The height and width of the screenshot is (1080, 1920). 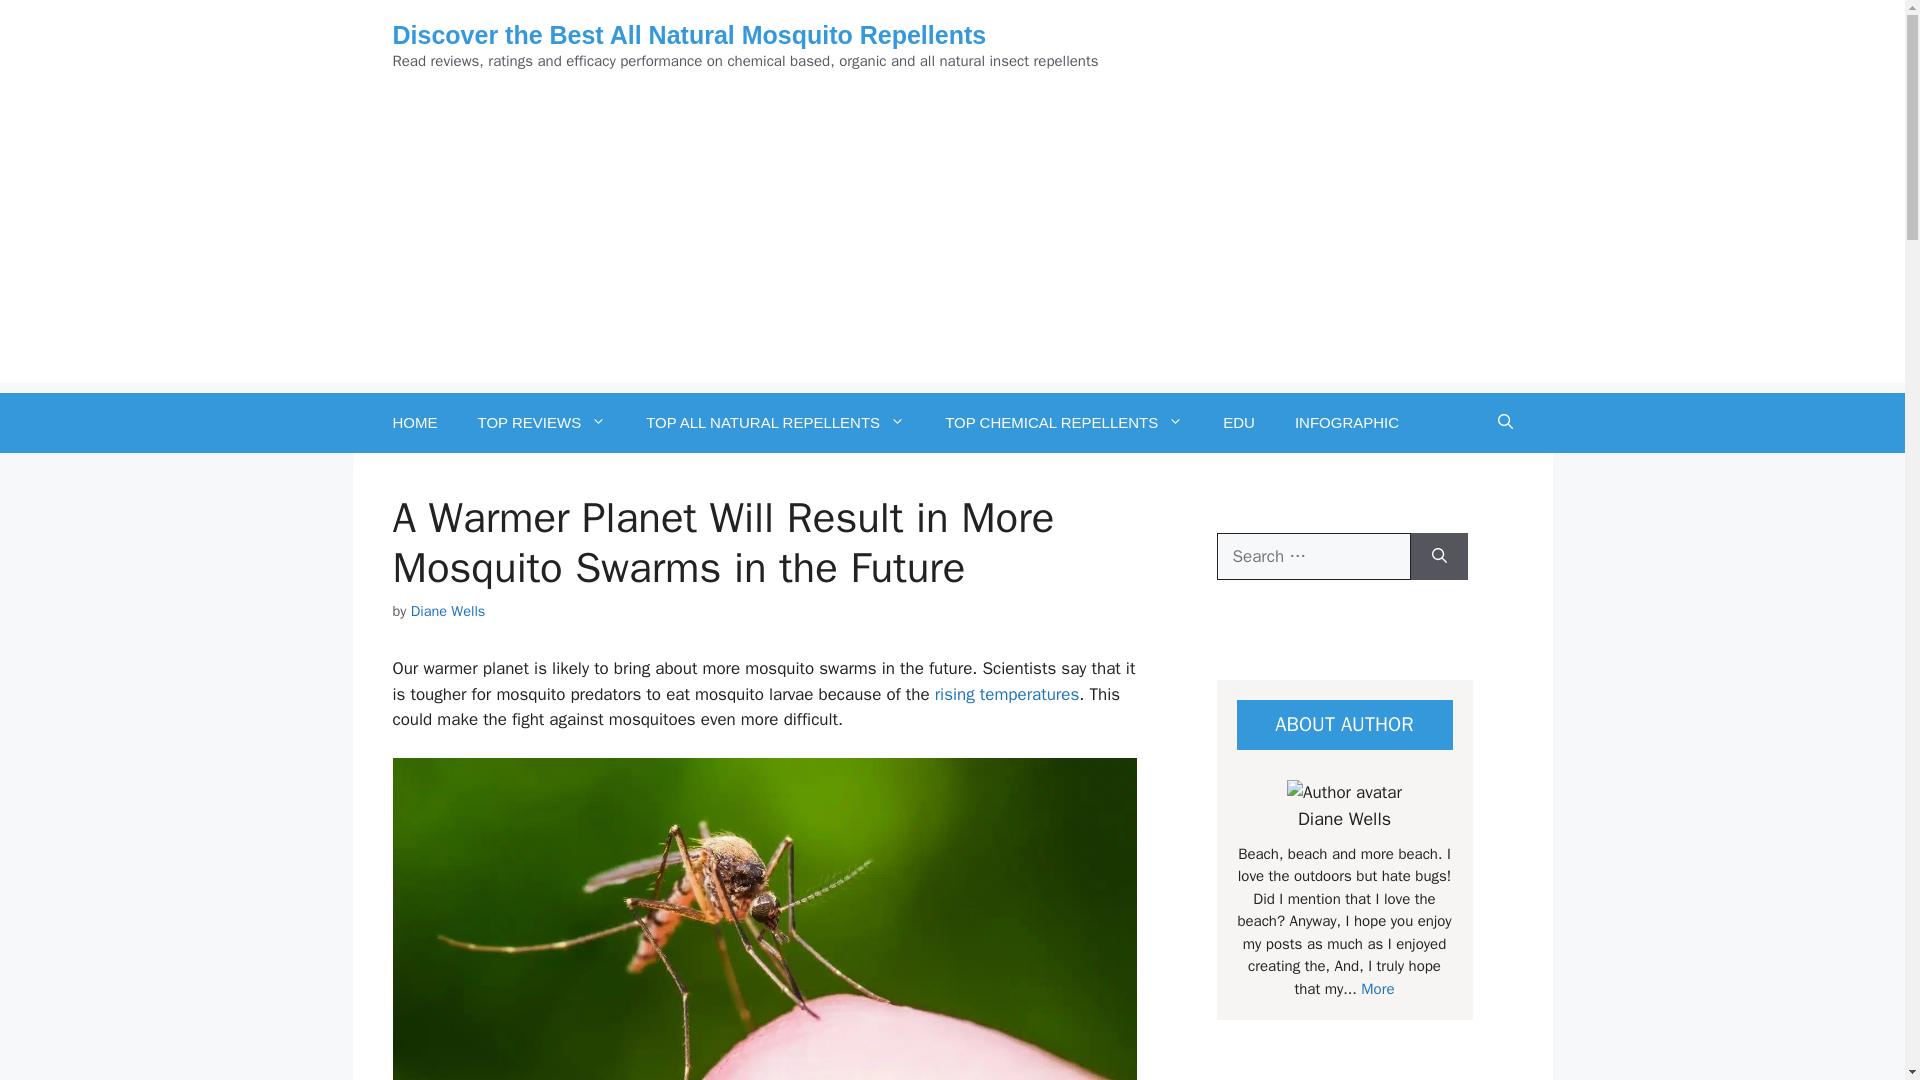 I want to click on More, so click(x=1376, y=988).